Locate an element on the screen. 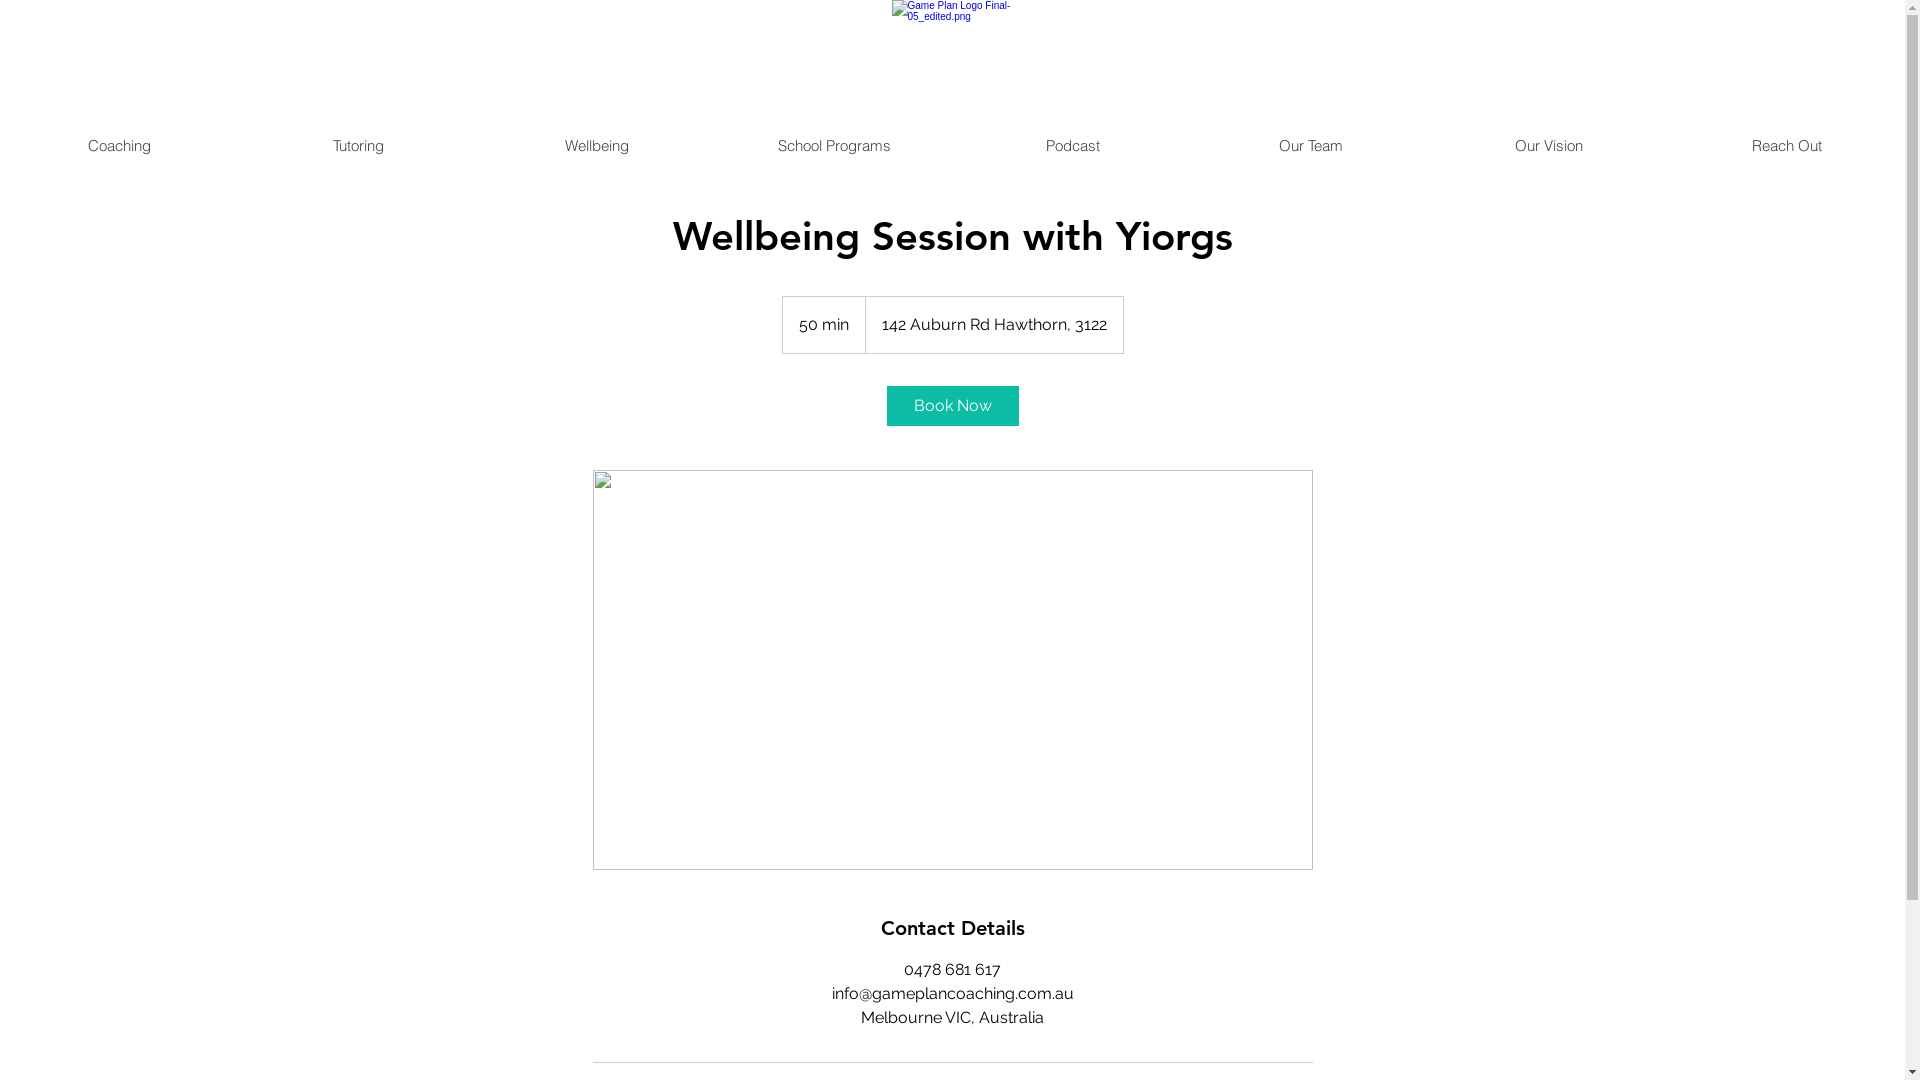 This screenshot has width=1920, height=1080. Wellbeing is located at coordinates (596, 146).